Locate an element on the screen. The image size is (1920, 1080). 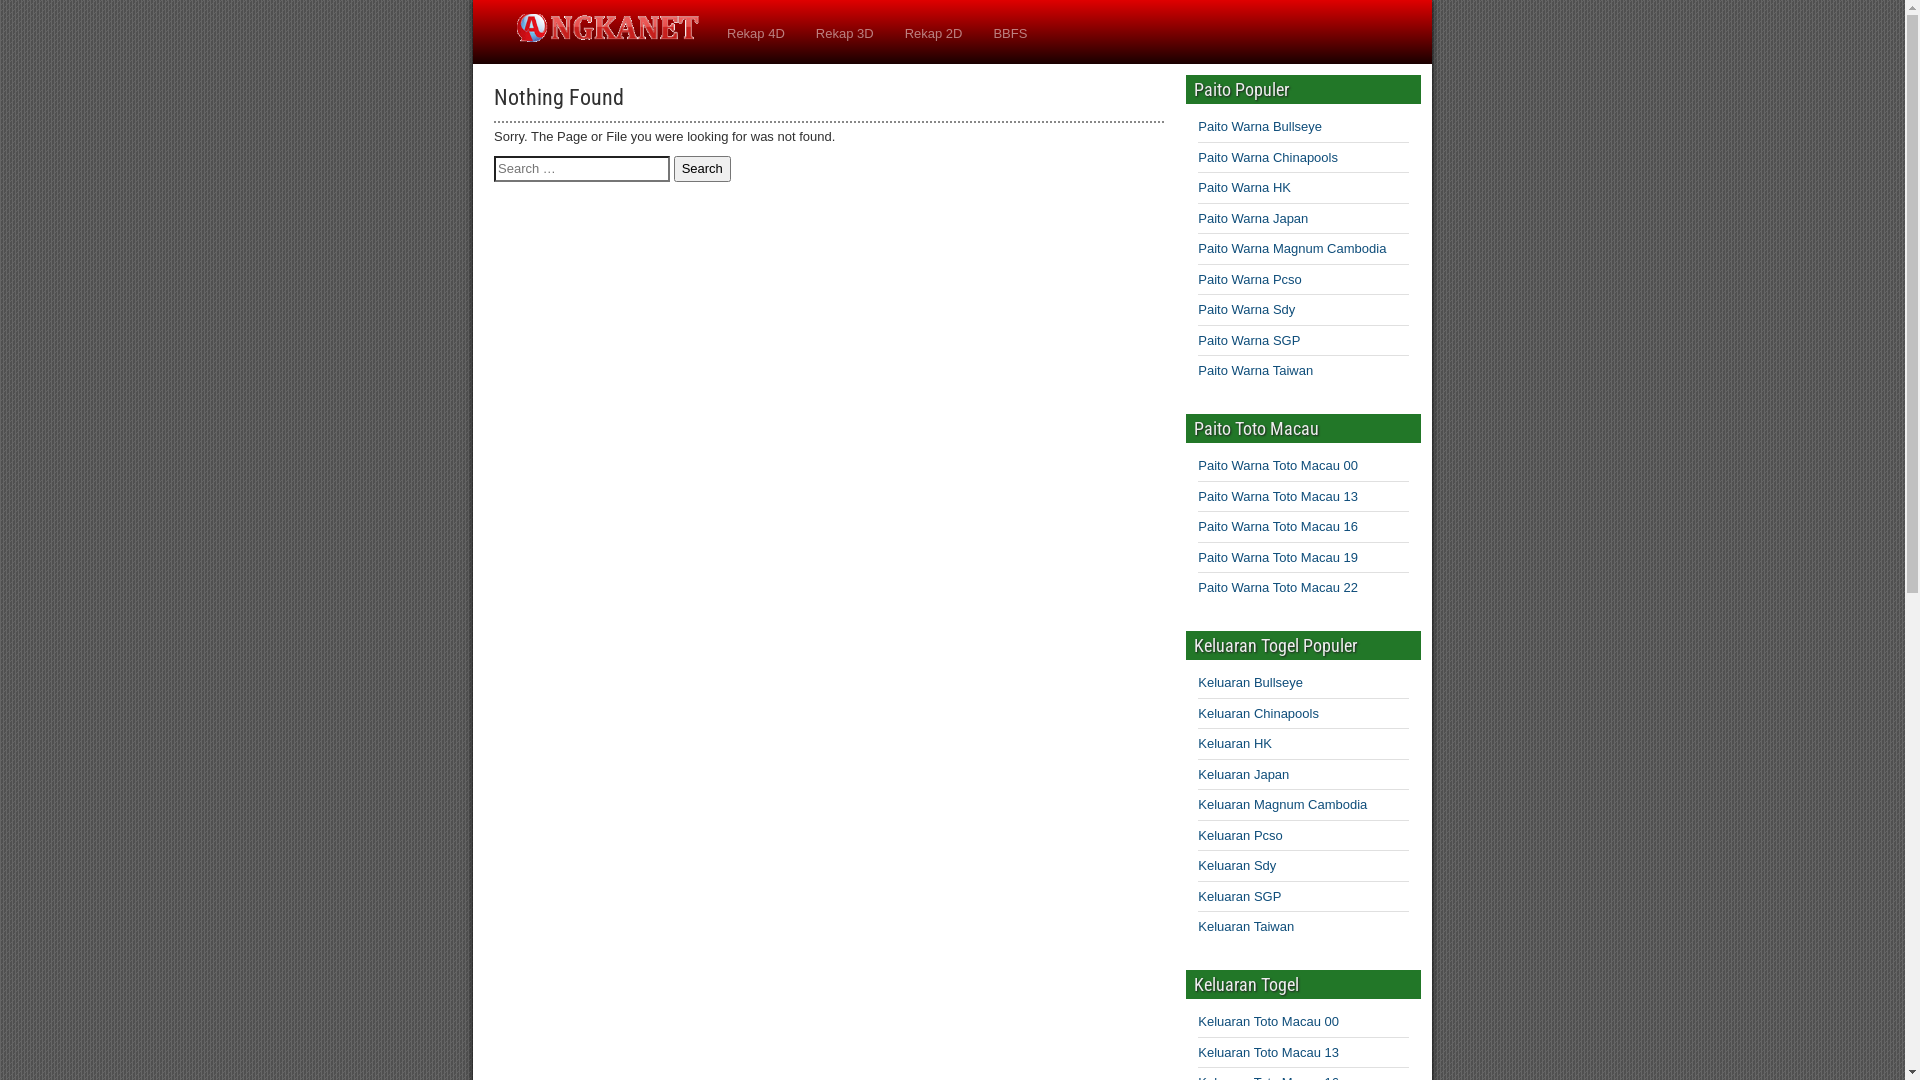
BBFS is located at coordinates (1010, 34).